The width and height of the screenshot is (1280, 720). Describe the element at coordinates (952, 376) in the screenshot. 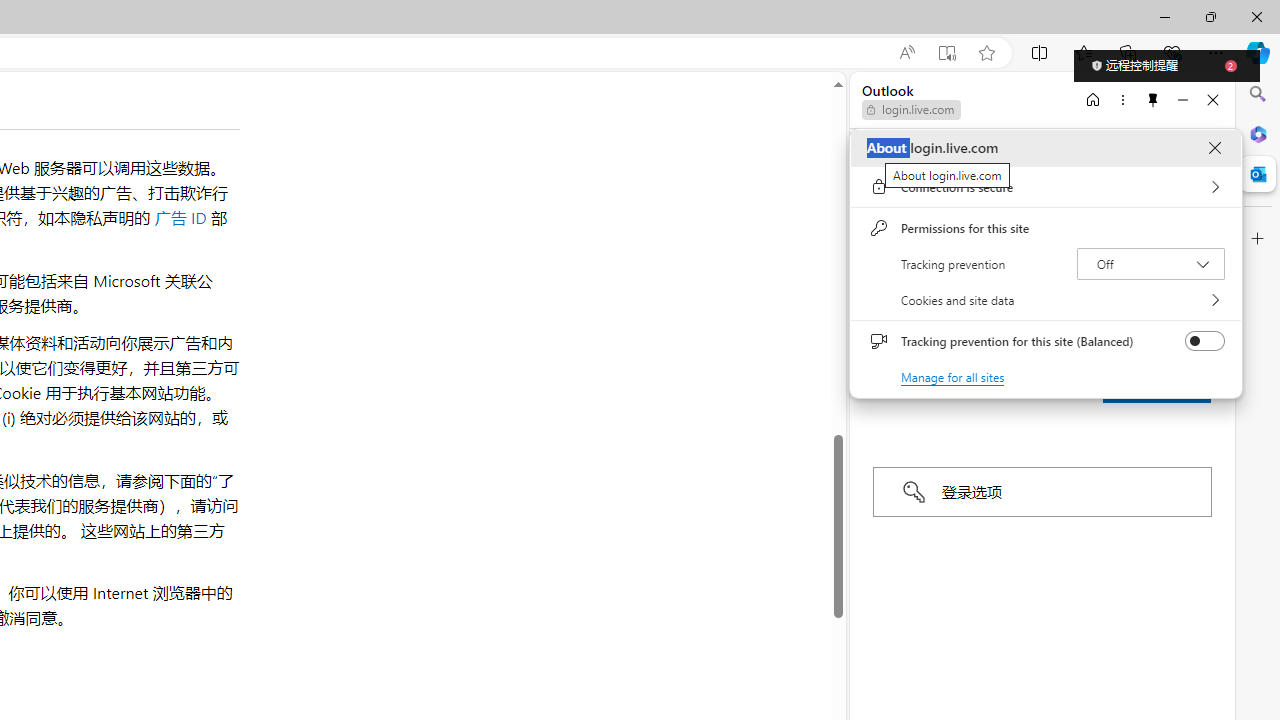

I see `Manage for all sites` at that location.